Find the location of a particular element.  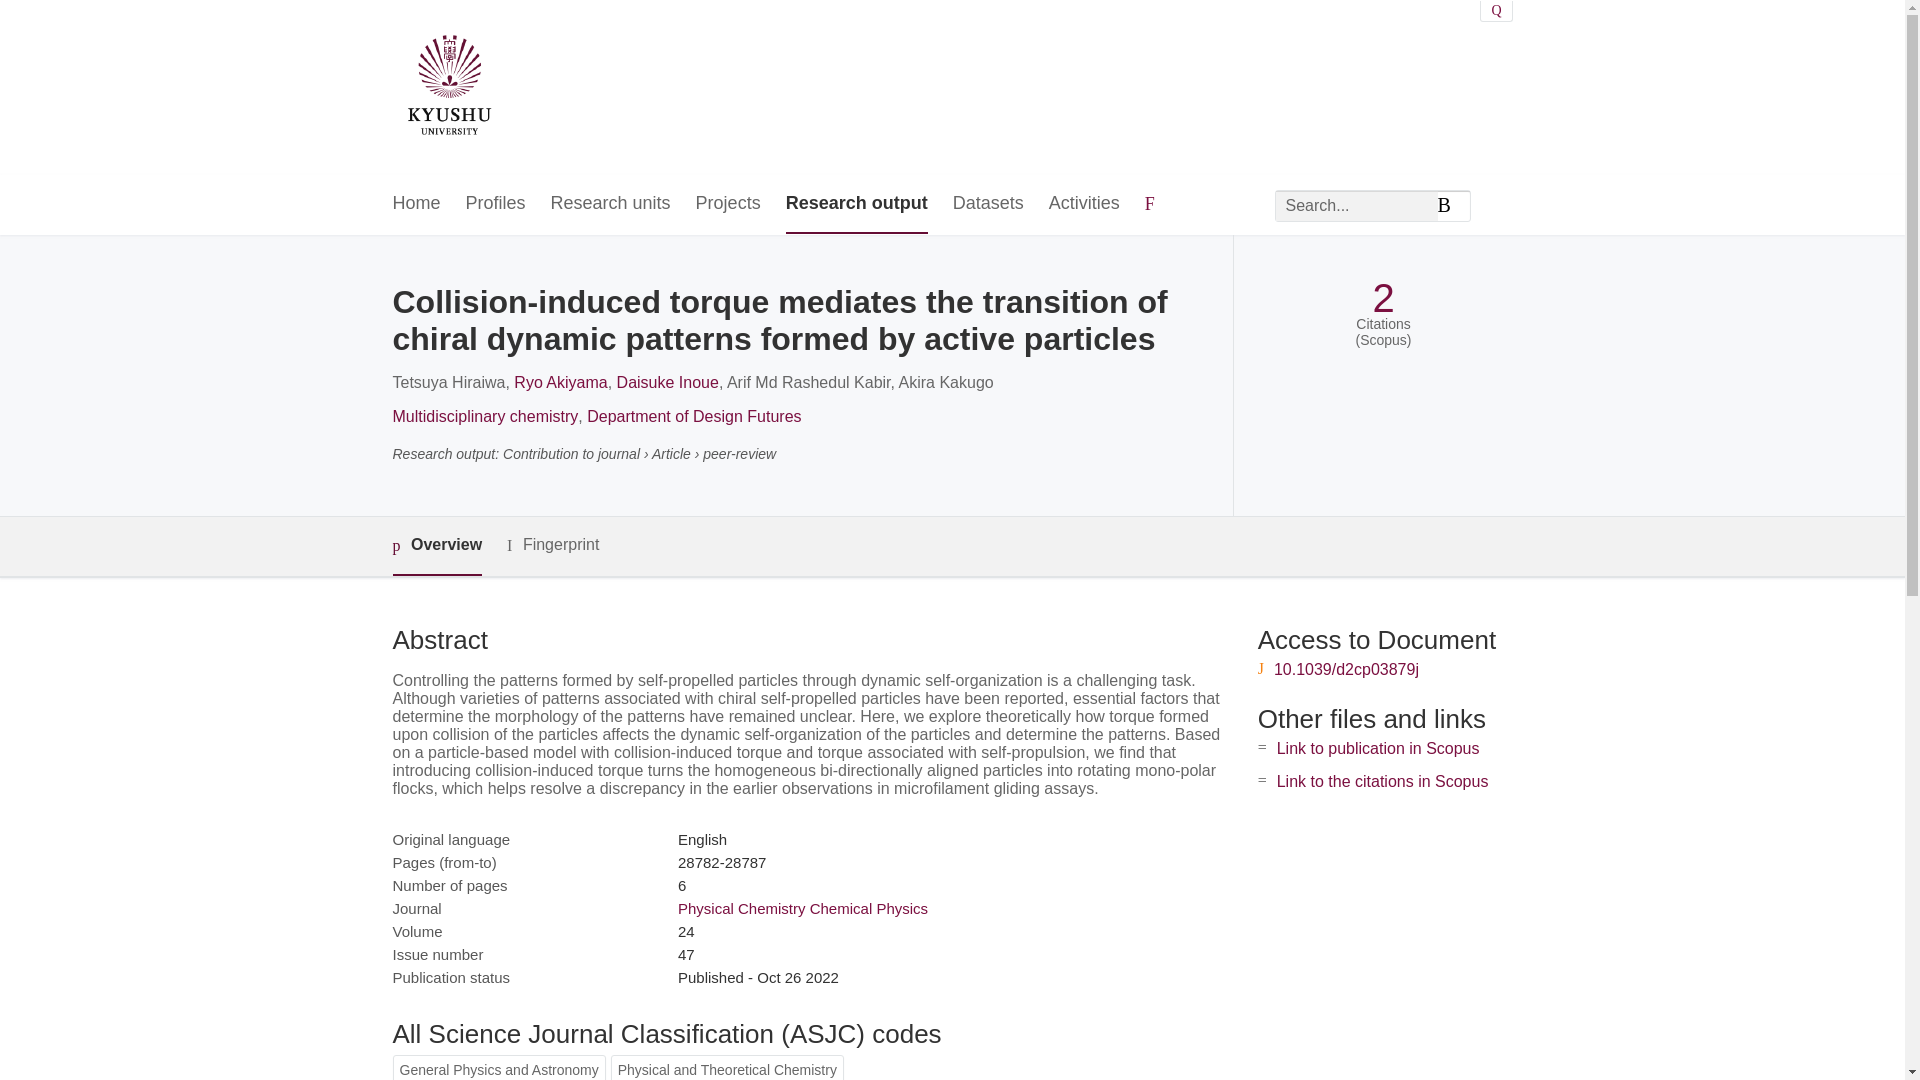

Projects is located at coordinates (728, 204).